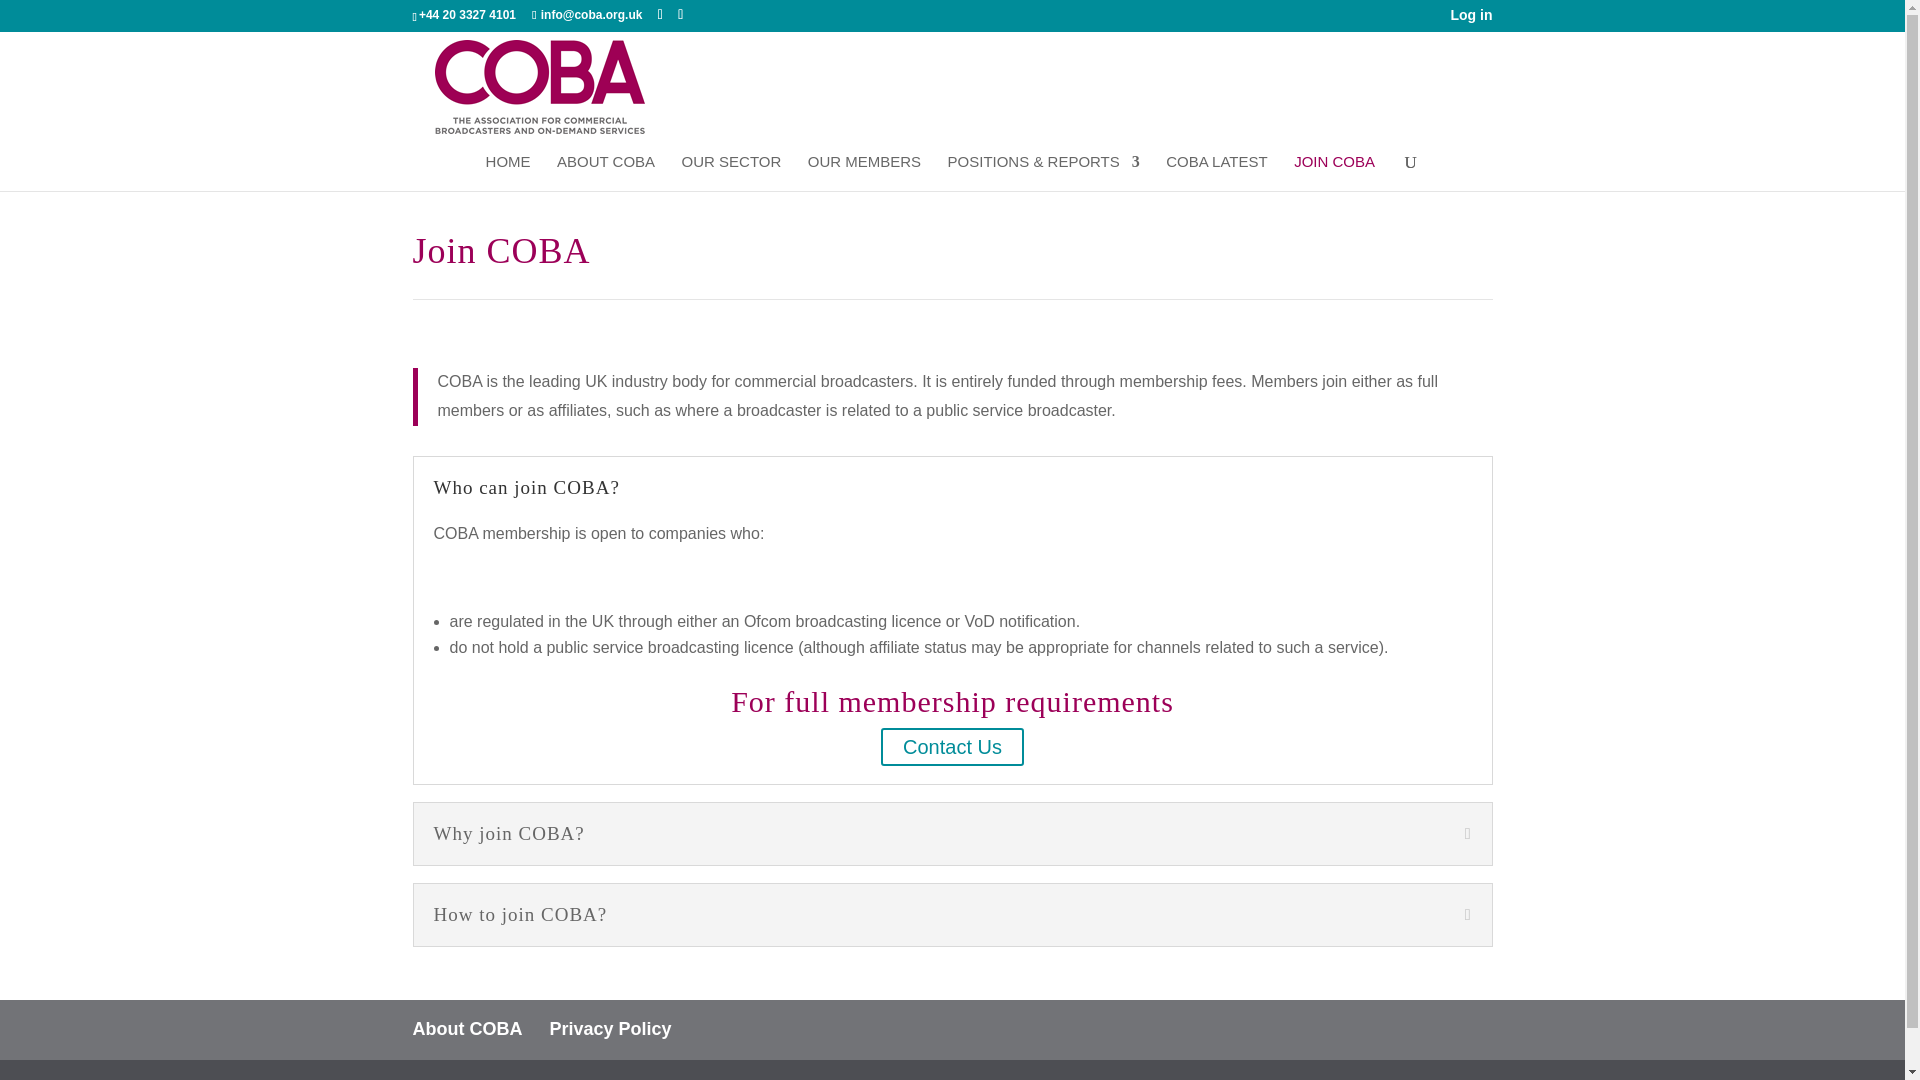 The width and height of the screenshot is (1920, 1080). Describe the element at coordinates (508, 173) in the screenshot. I see `HOME` at that location.